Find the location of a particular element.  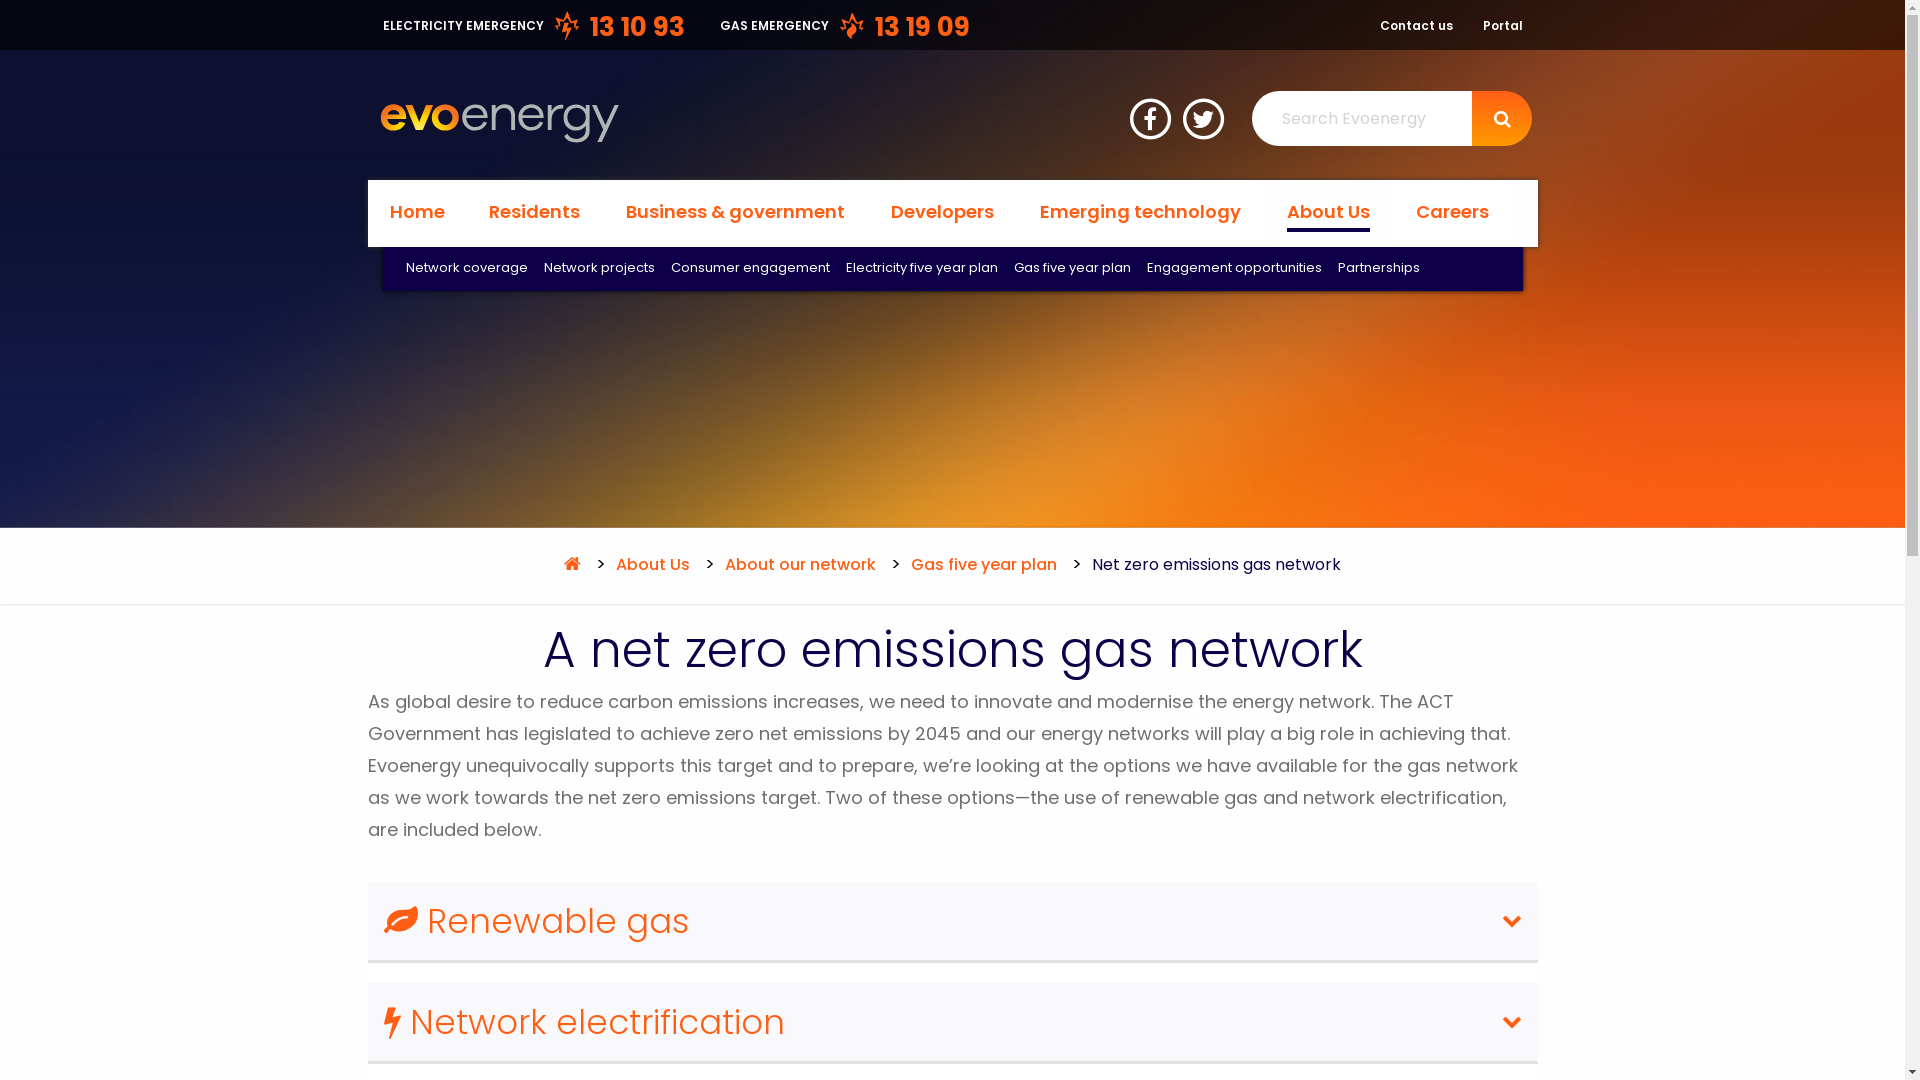

Business & government is located at coordinates (736, 212).